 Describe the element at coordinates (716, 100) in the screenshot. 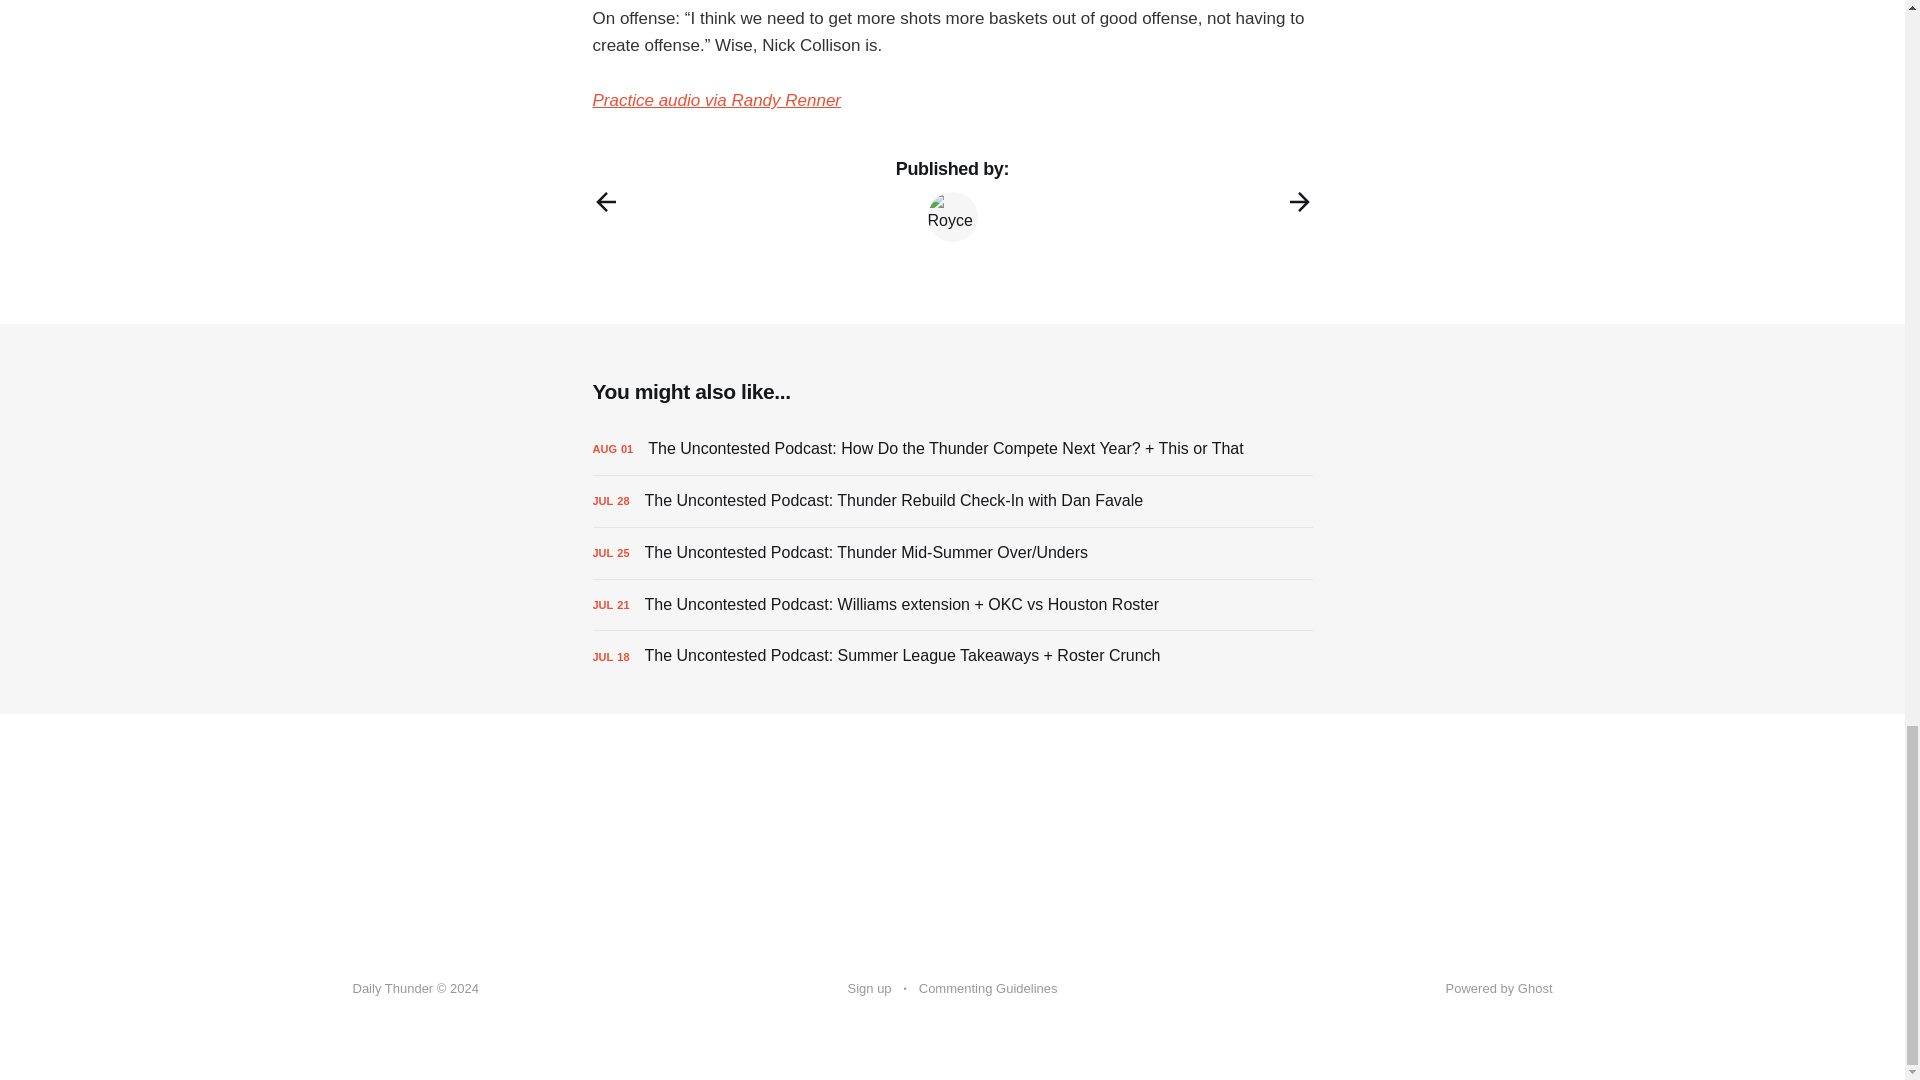

I see `Practice audio via Randy Renner` at that location.